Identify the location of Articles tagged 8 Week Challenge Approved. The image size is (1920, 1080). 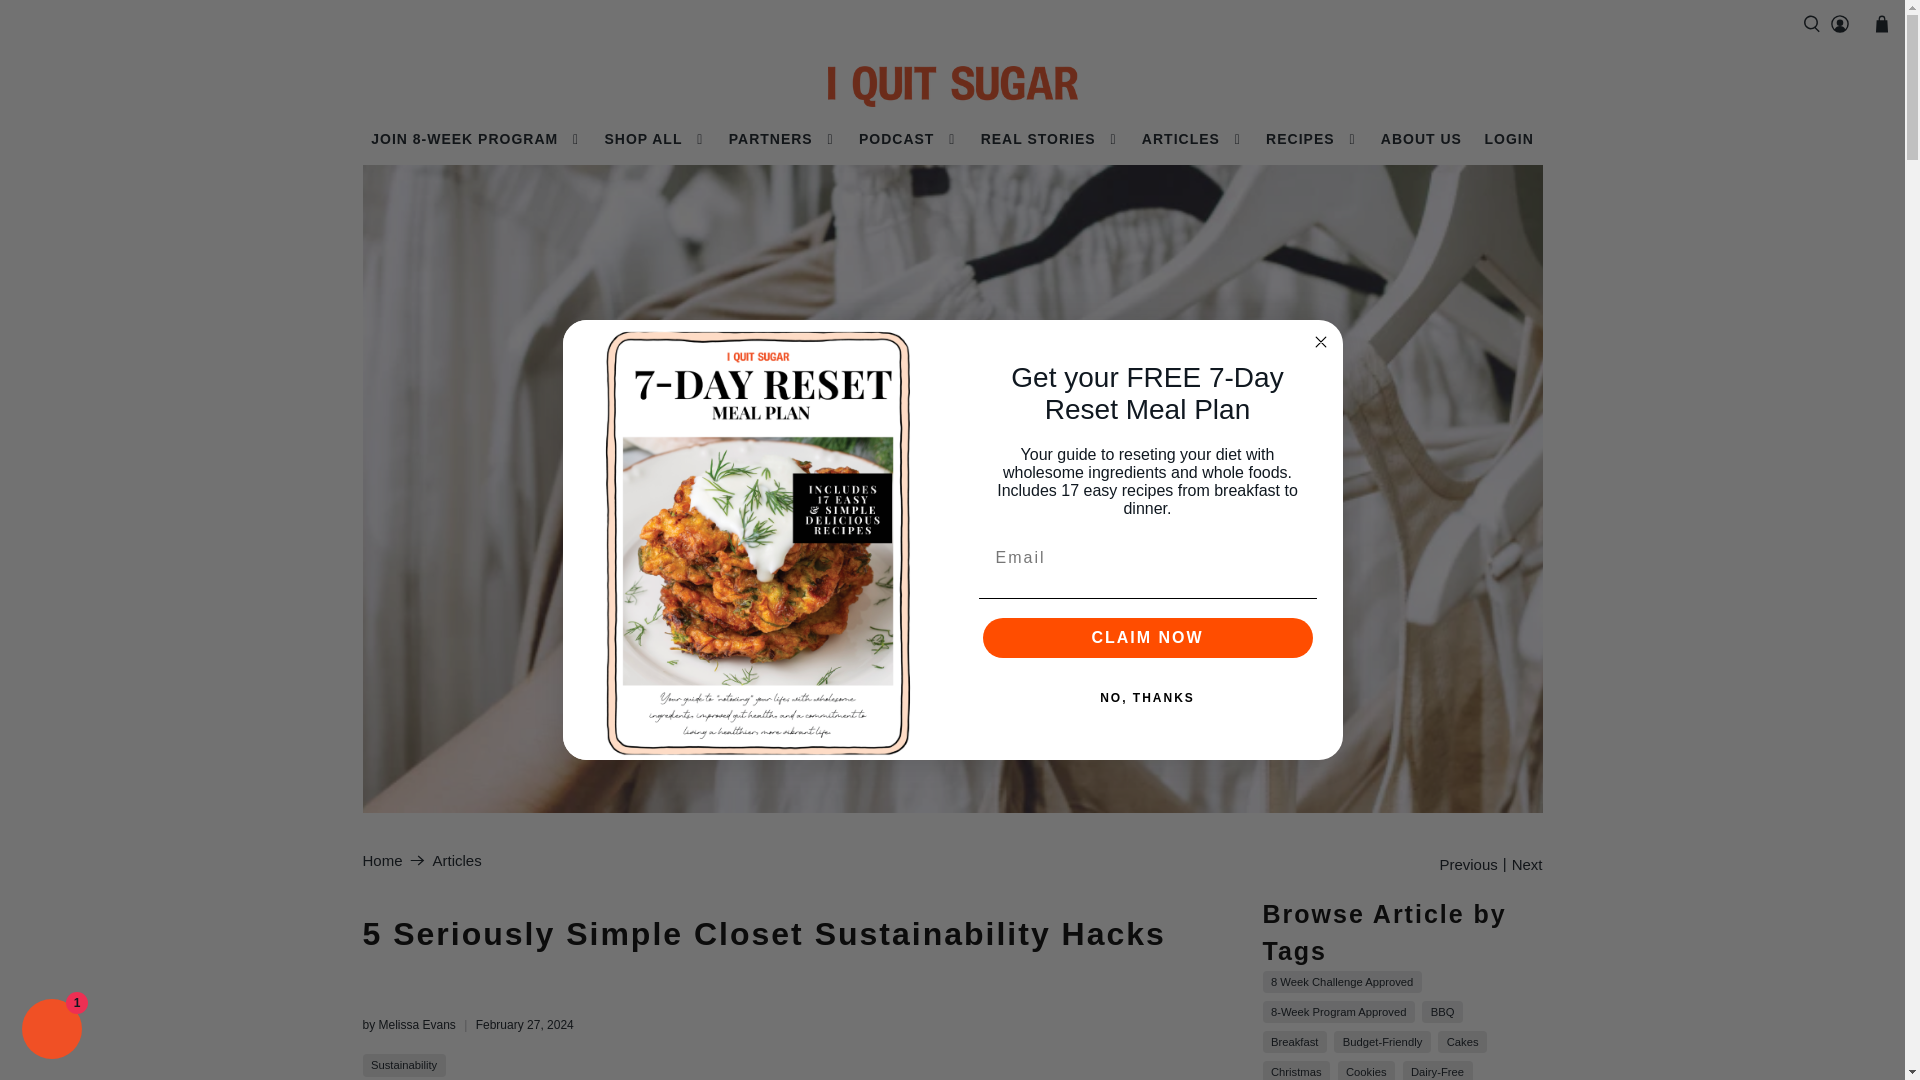
(1342, 982).